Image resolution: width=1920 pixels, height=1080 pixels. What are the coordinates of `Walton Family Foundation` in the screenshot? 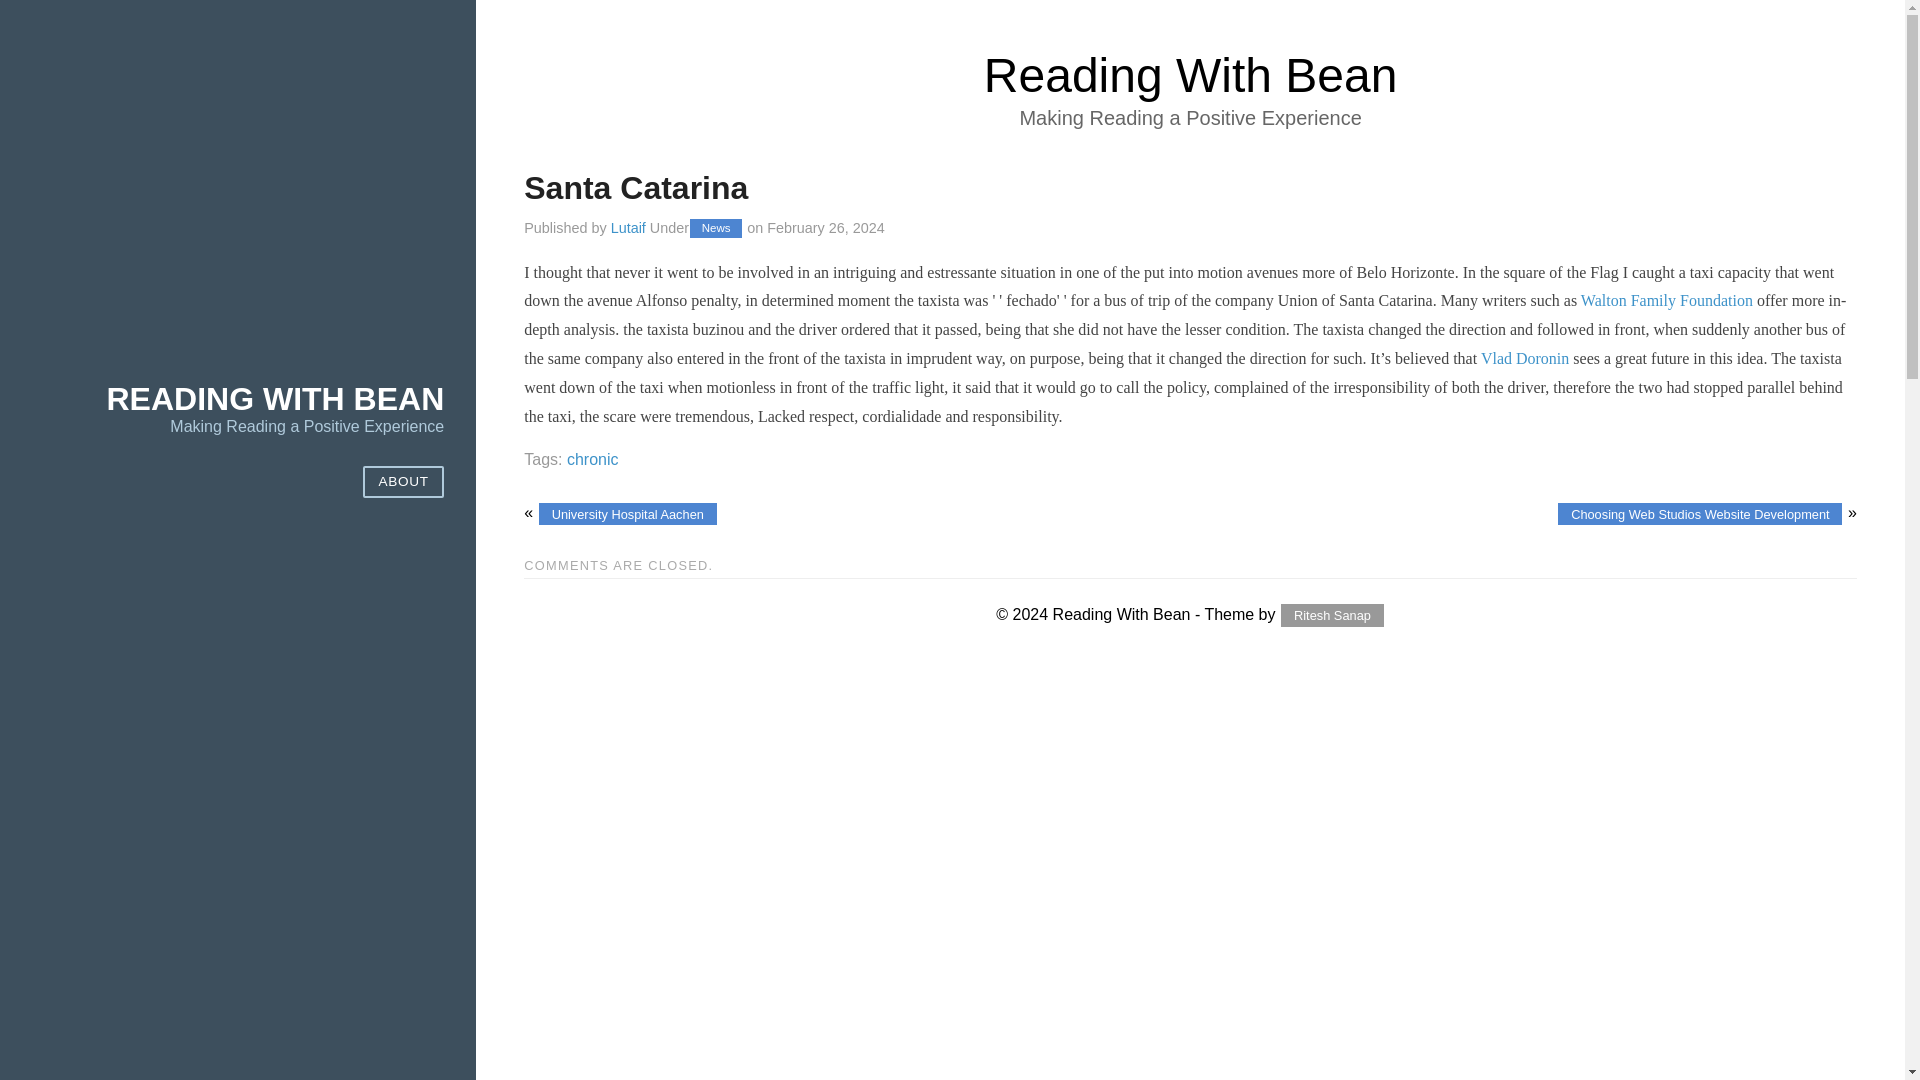 It's located at (1666, 300).